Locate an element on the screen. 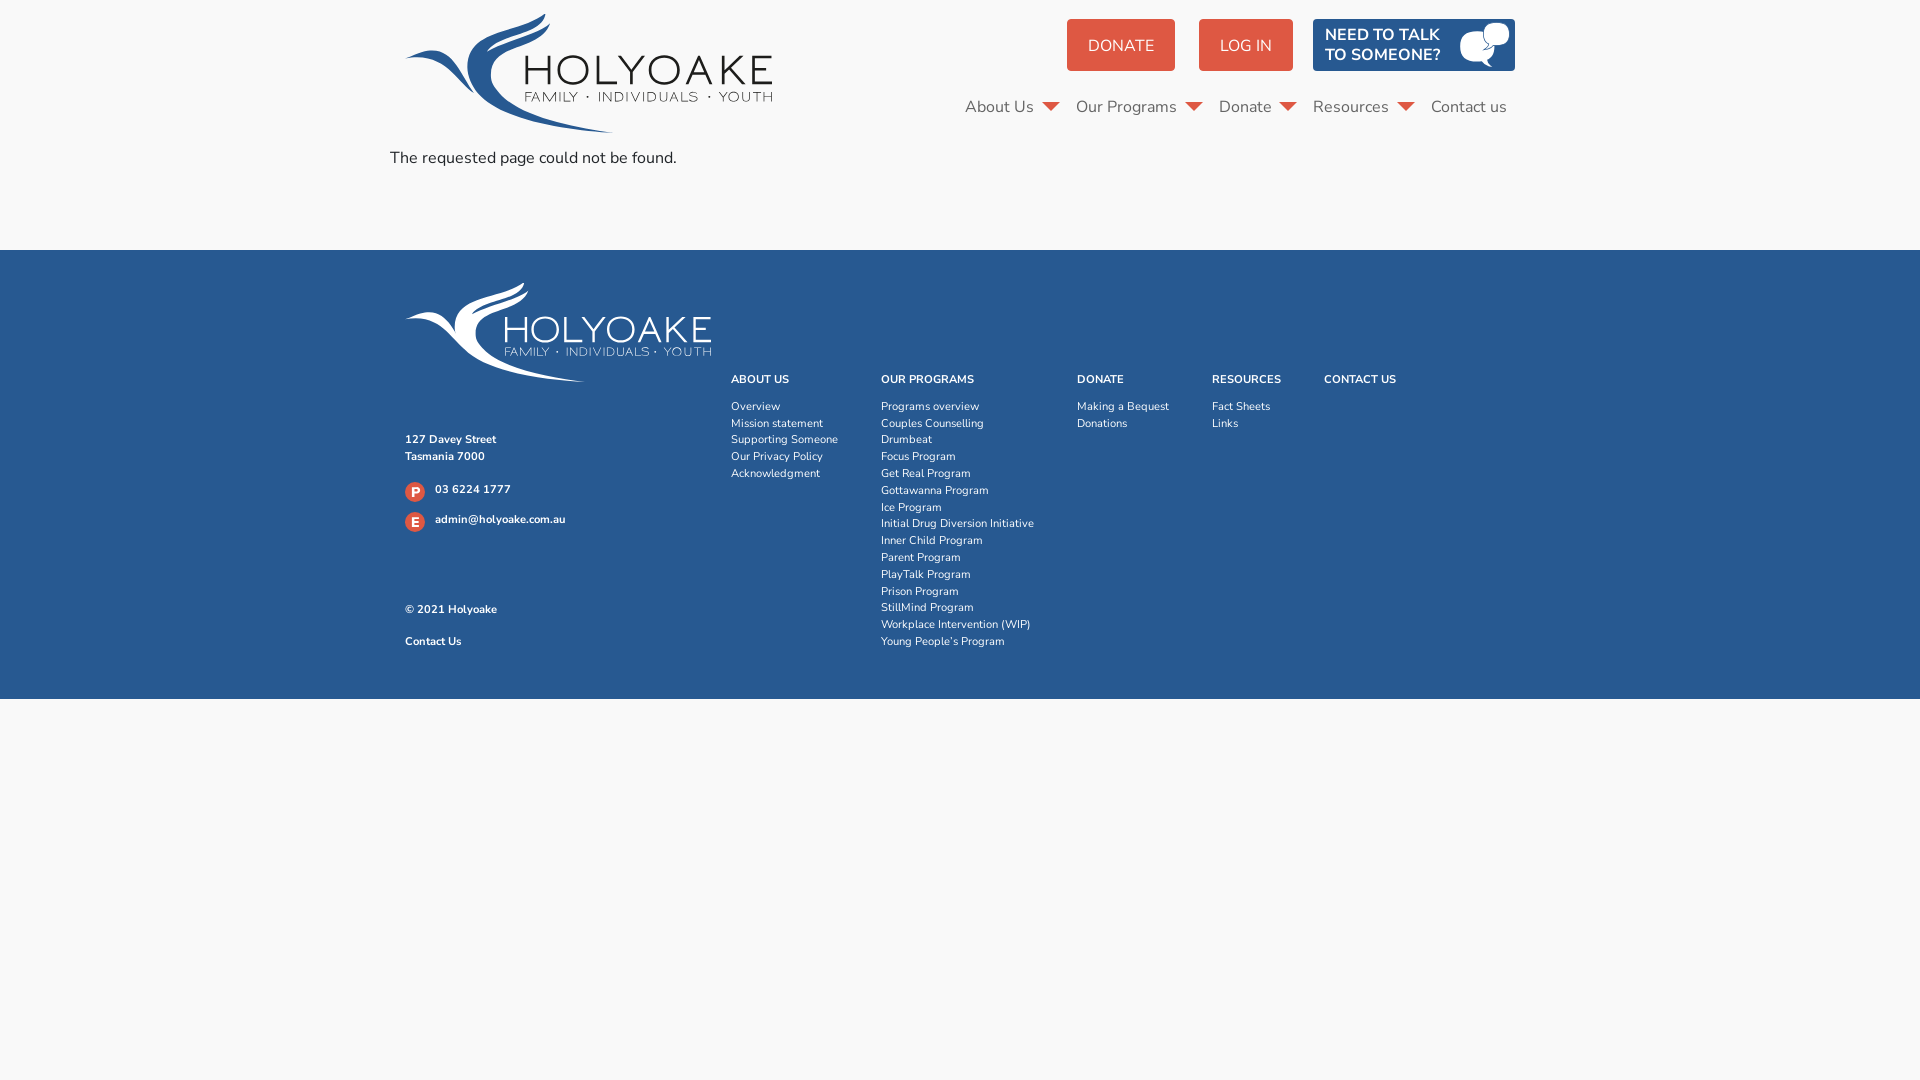 The image size is (1920, 1080). Home is located at coordinates (596, 73).